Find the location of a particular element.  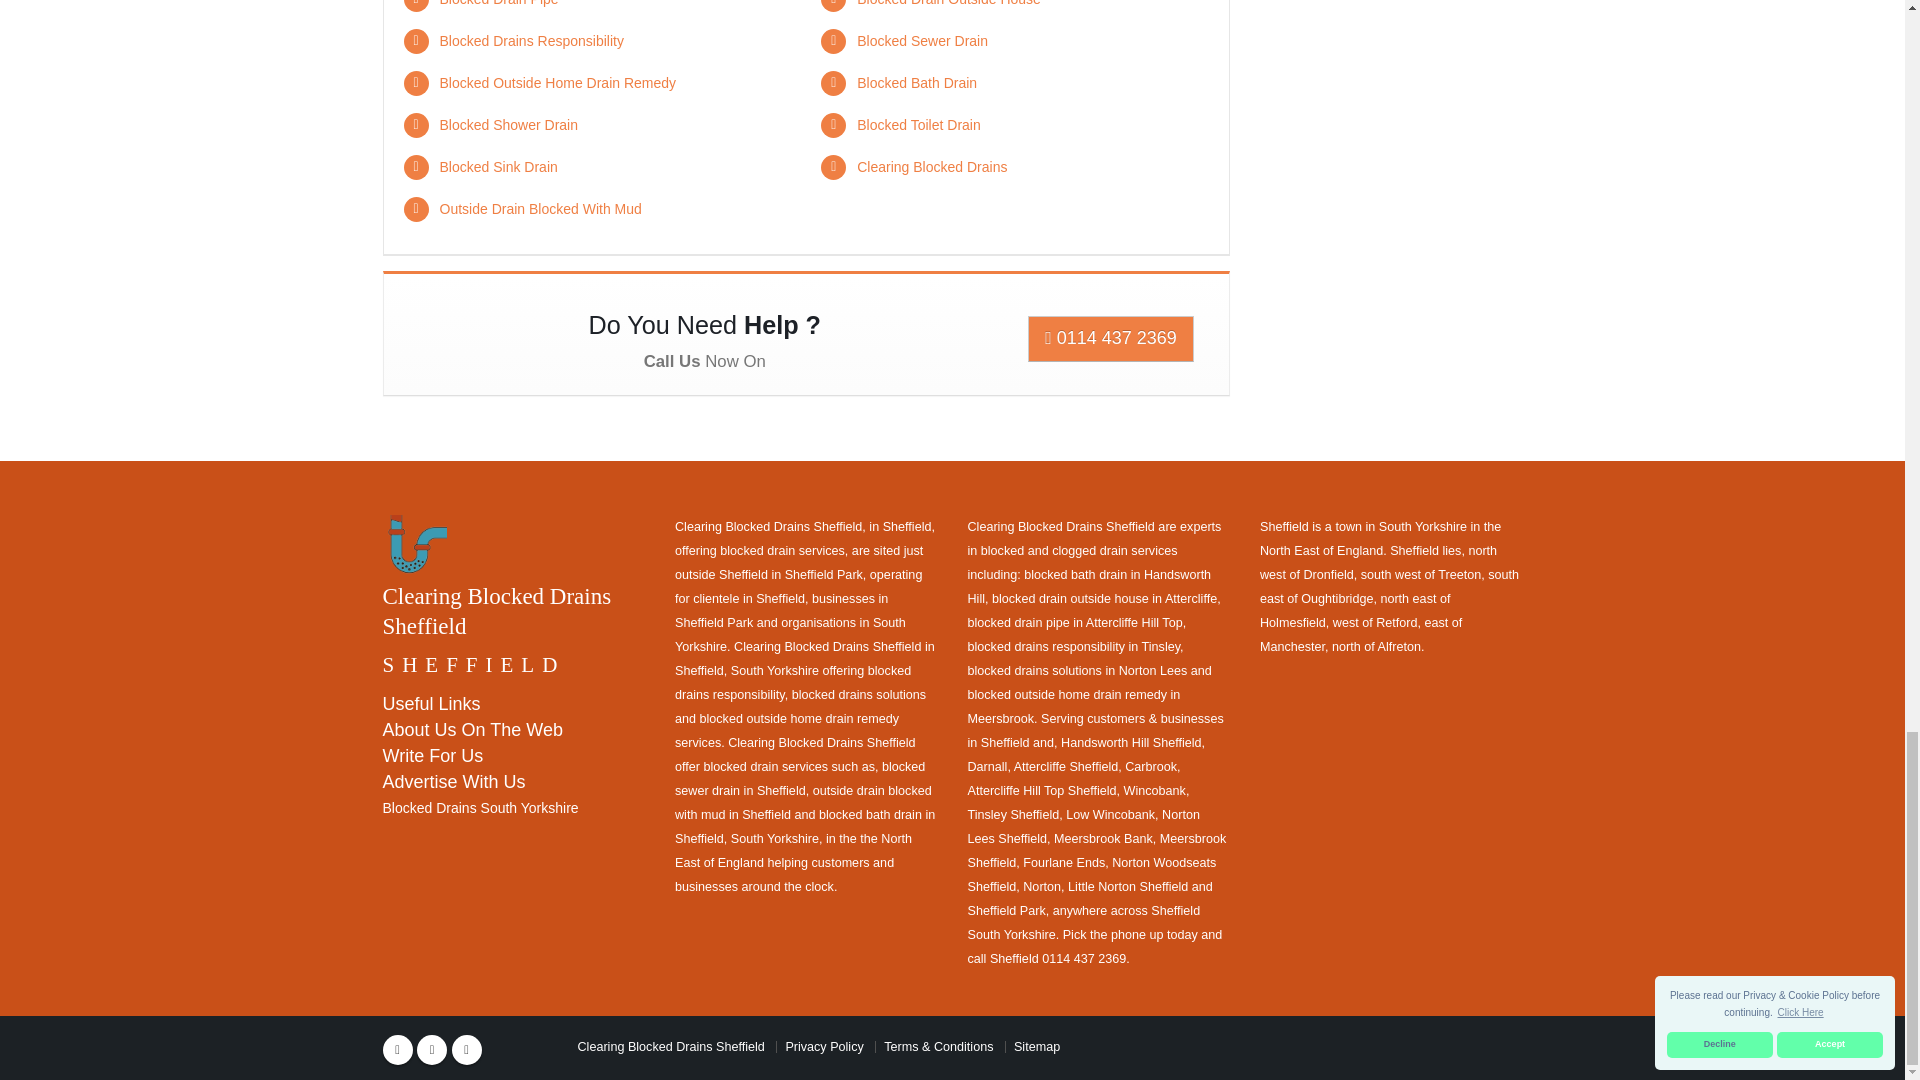

Blocked Toilet Drain is located at coordinates (918, 124).